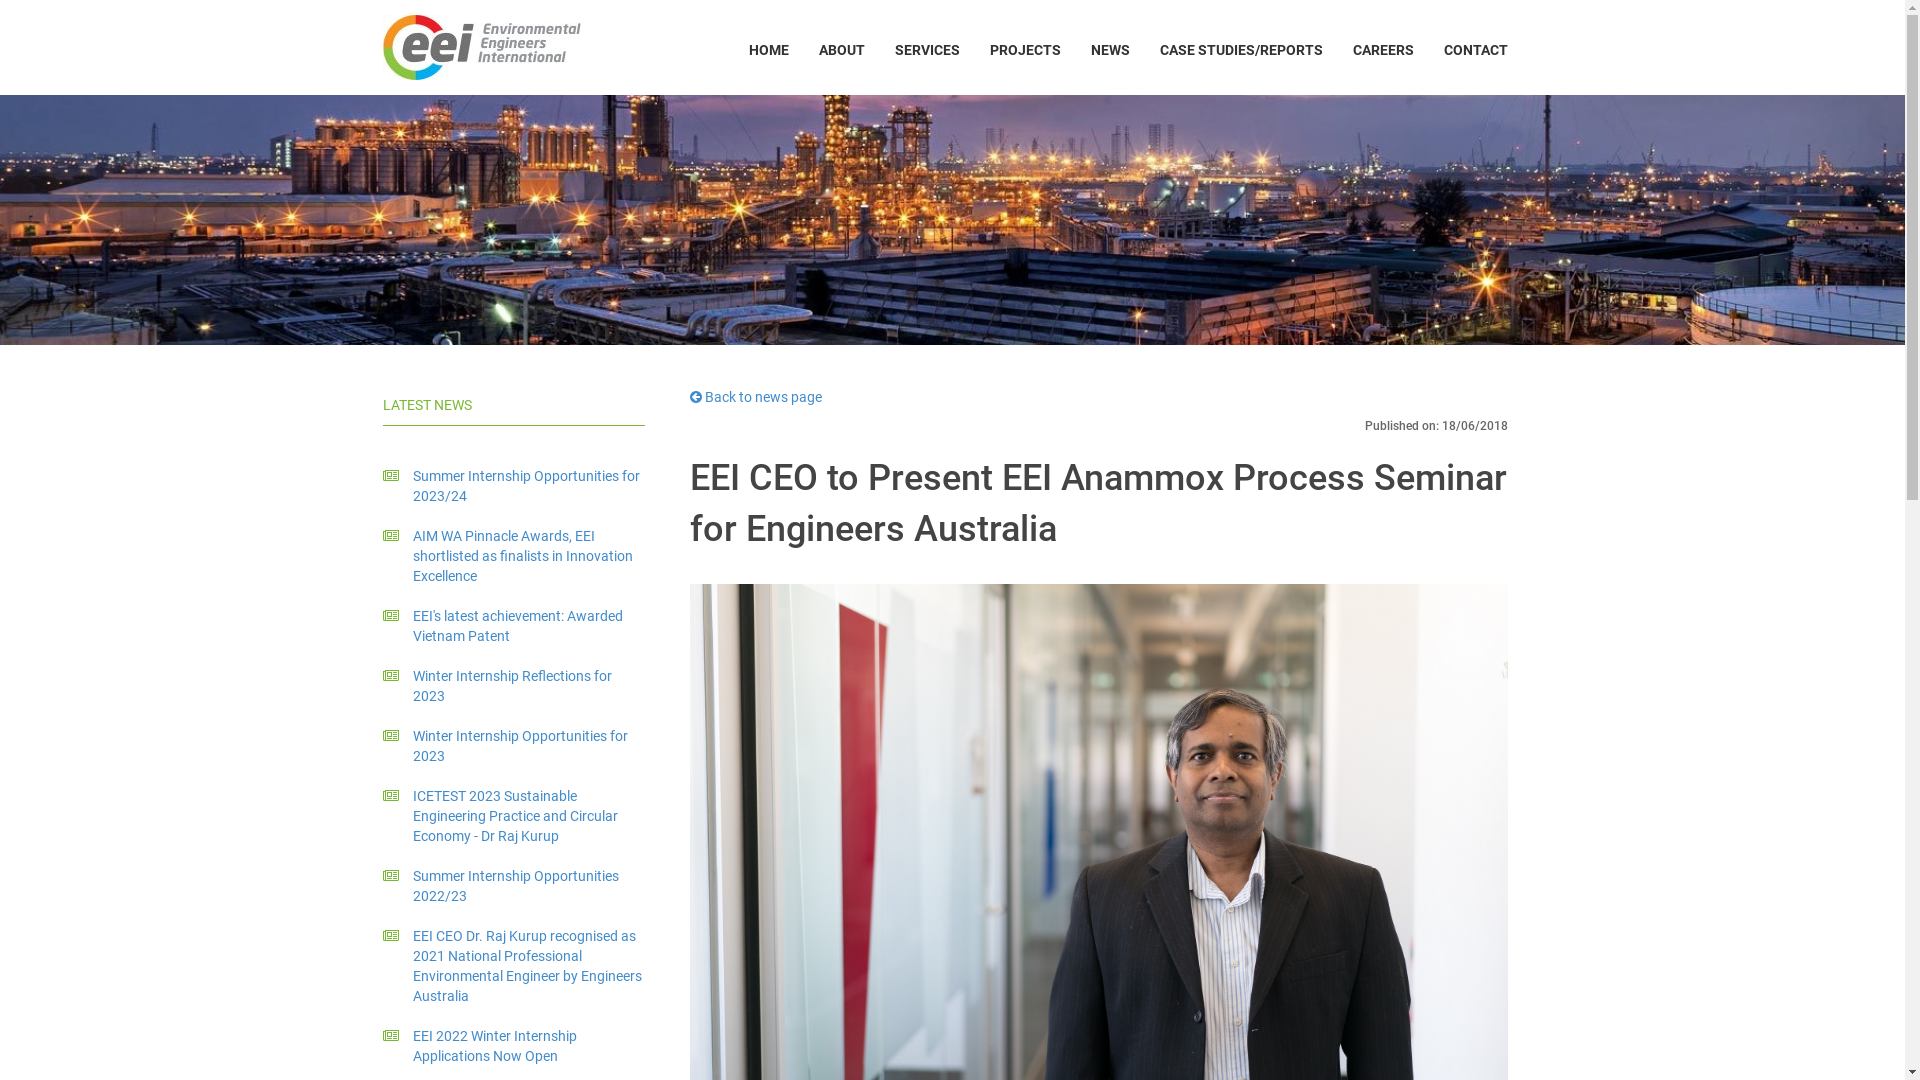 This screenshot has width=1920, height=1080. Describe the element at coordinates (1475, 50) in the screenshot. I see `CONTACT` at that location.